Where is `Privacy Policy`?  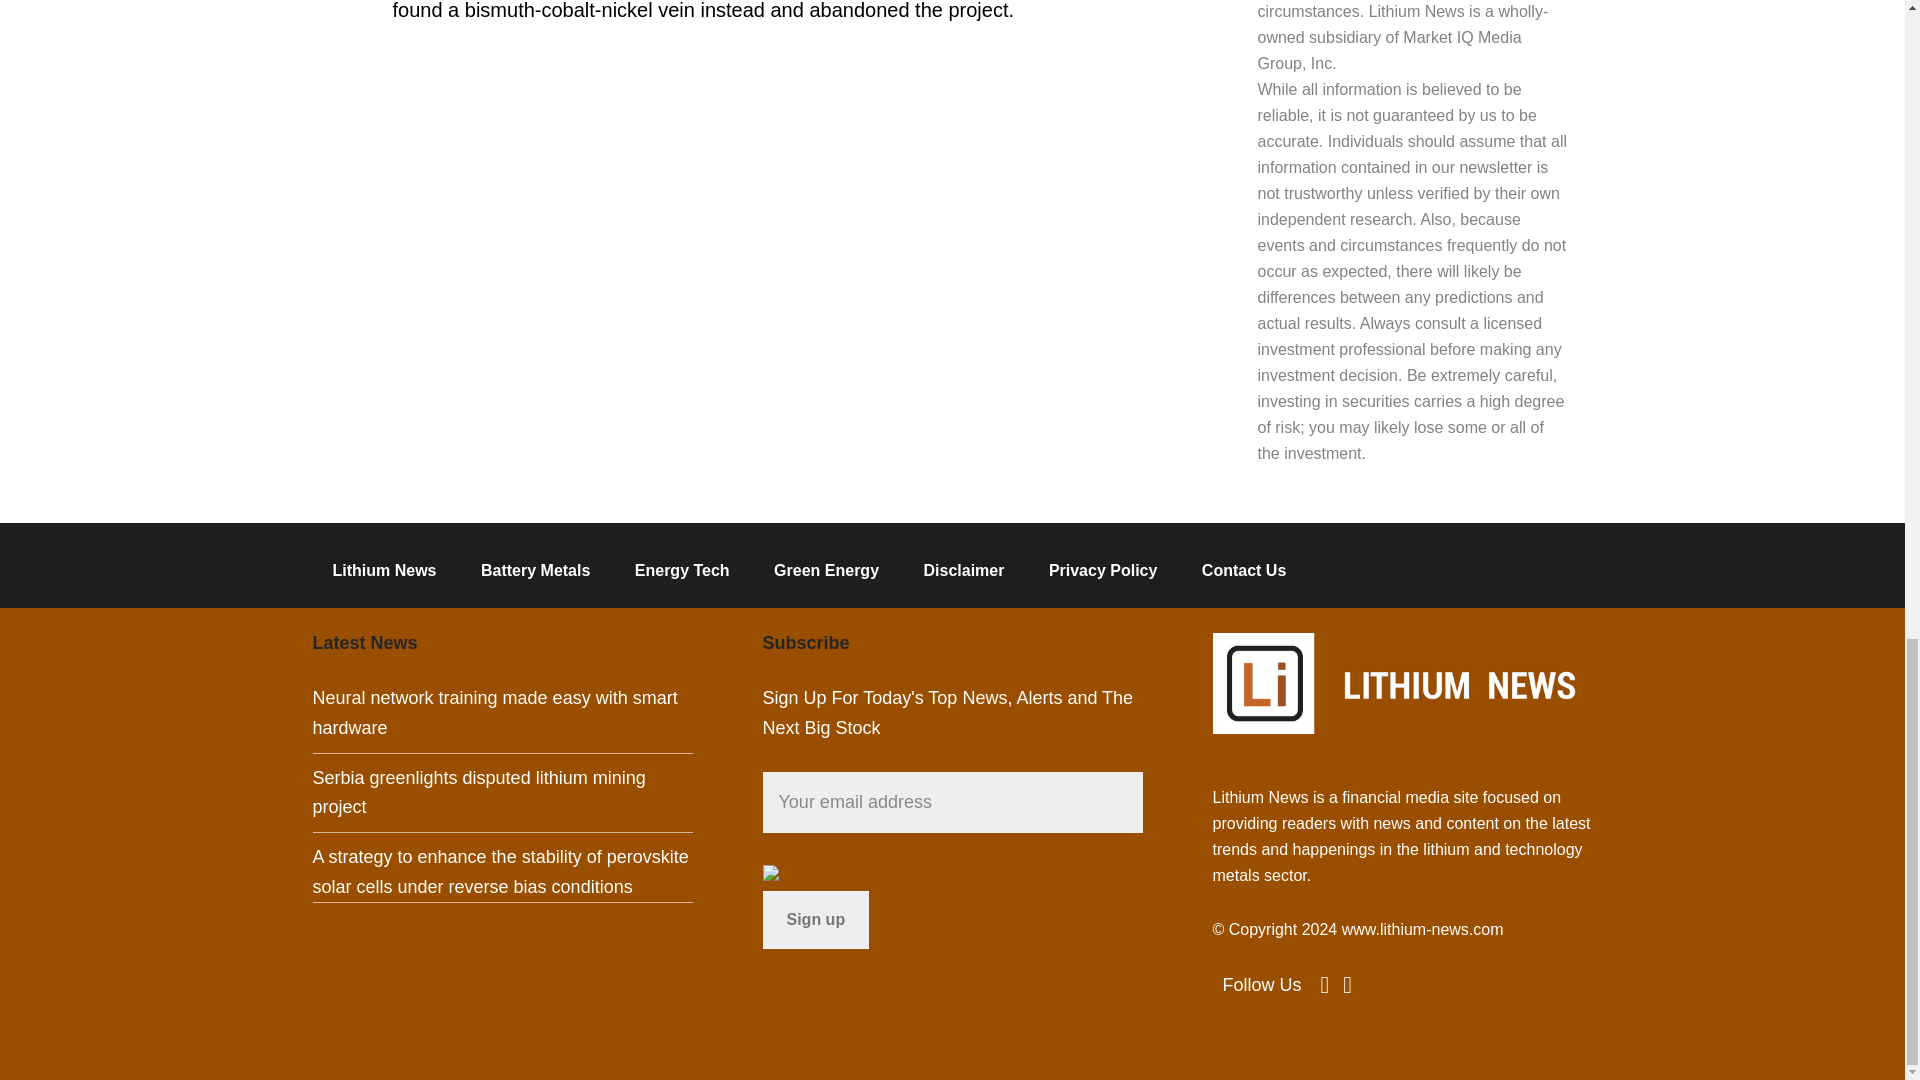
Privacy Policy is located at coordinates (1104, 565).